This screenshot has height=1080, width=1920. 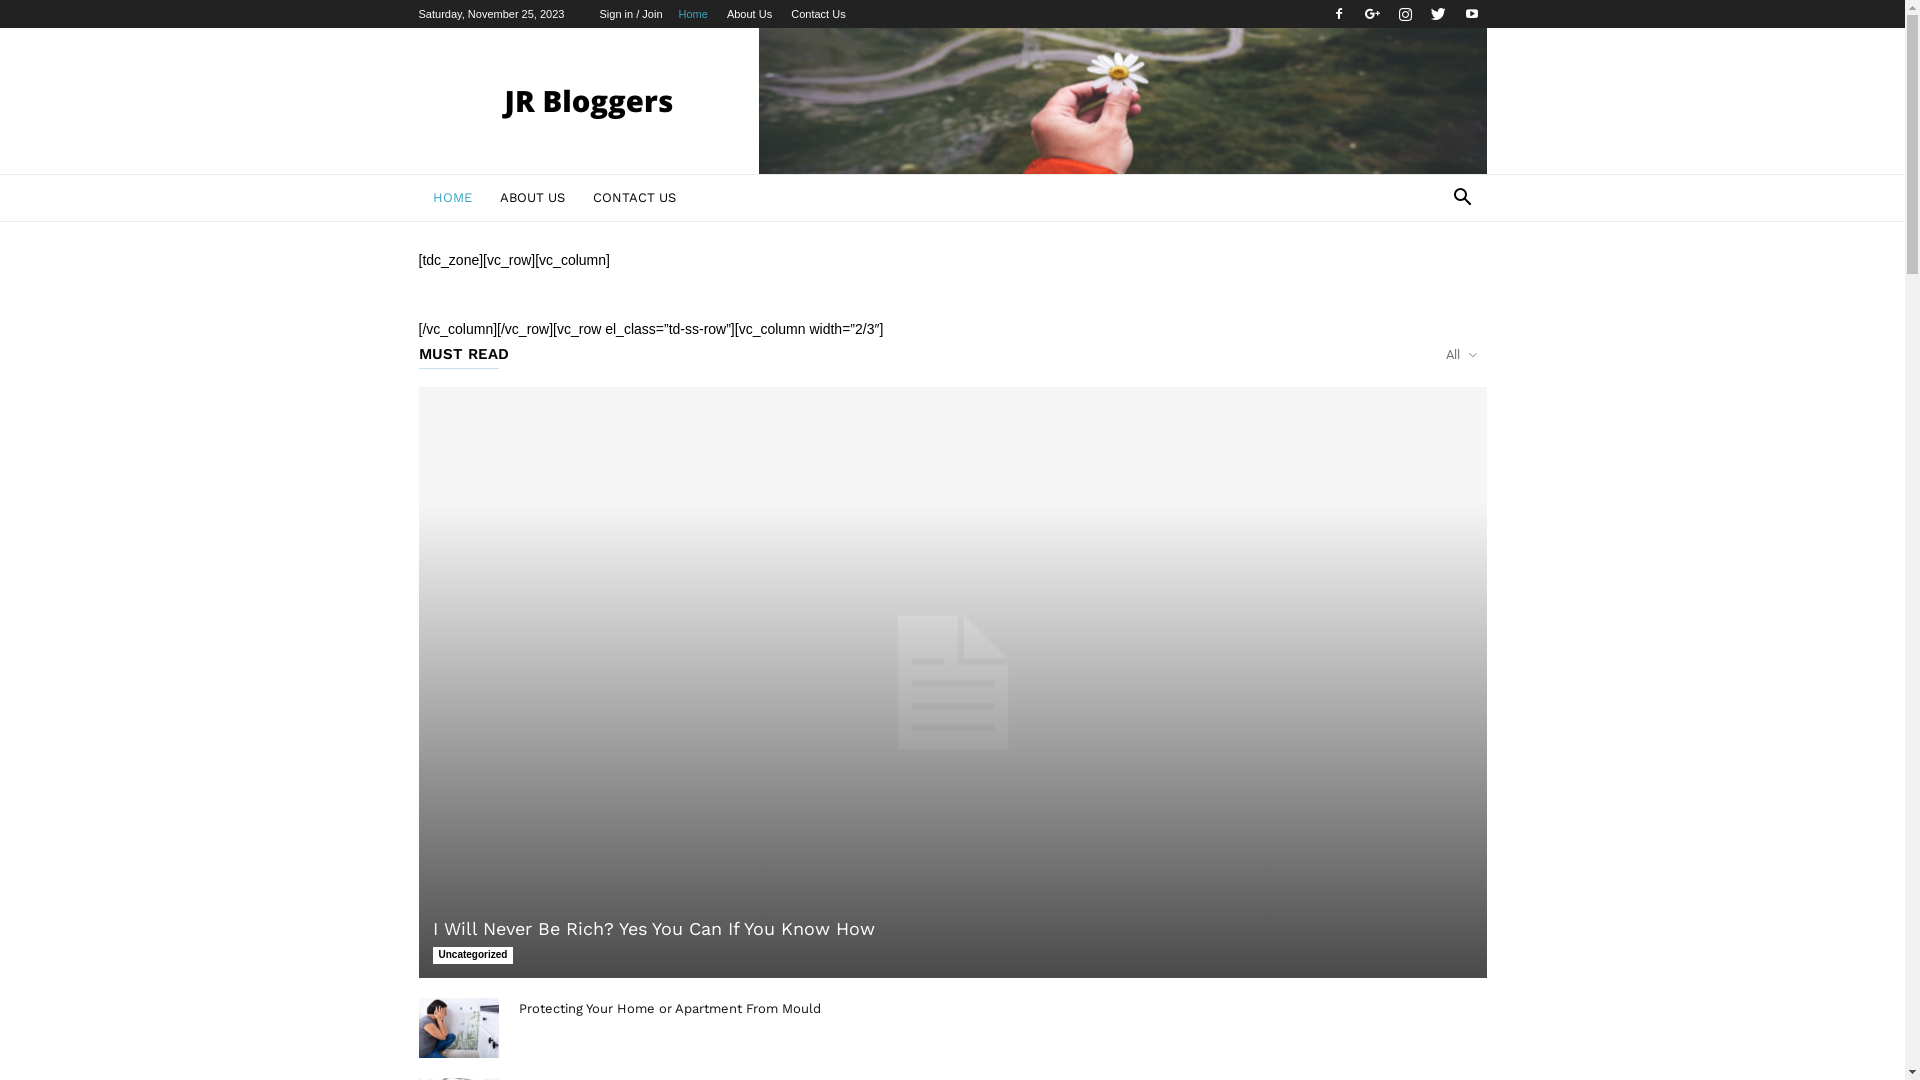 I want to click on Twitter, so click(x=1438, y=14).